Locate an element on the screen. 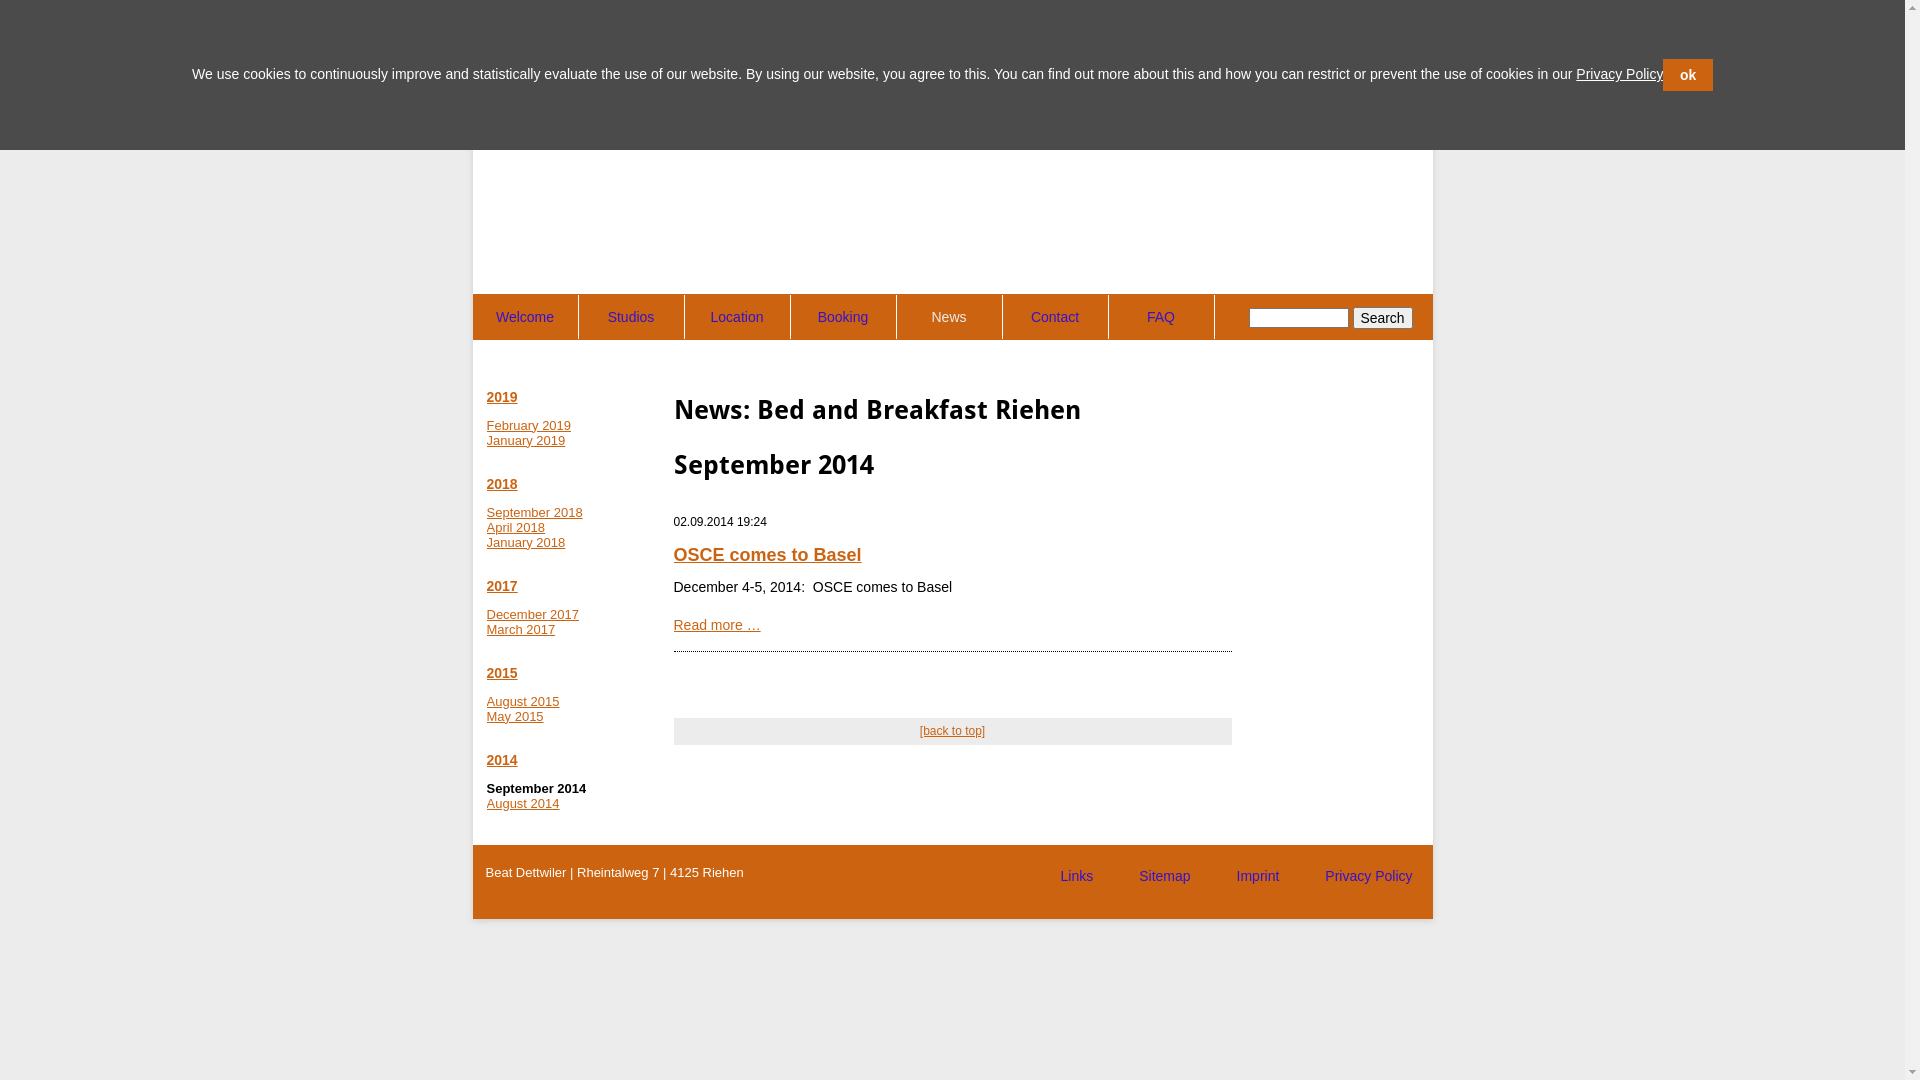 This screenshot has width=1920, height=1080. OSCE comes to Basel is located at coordinates (768, 555).